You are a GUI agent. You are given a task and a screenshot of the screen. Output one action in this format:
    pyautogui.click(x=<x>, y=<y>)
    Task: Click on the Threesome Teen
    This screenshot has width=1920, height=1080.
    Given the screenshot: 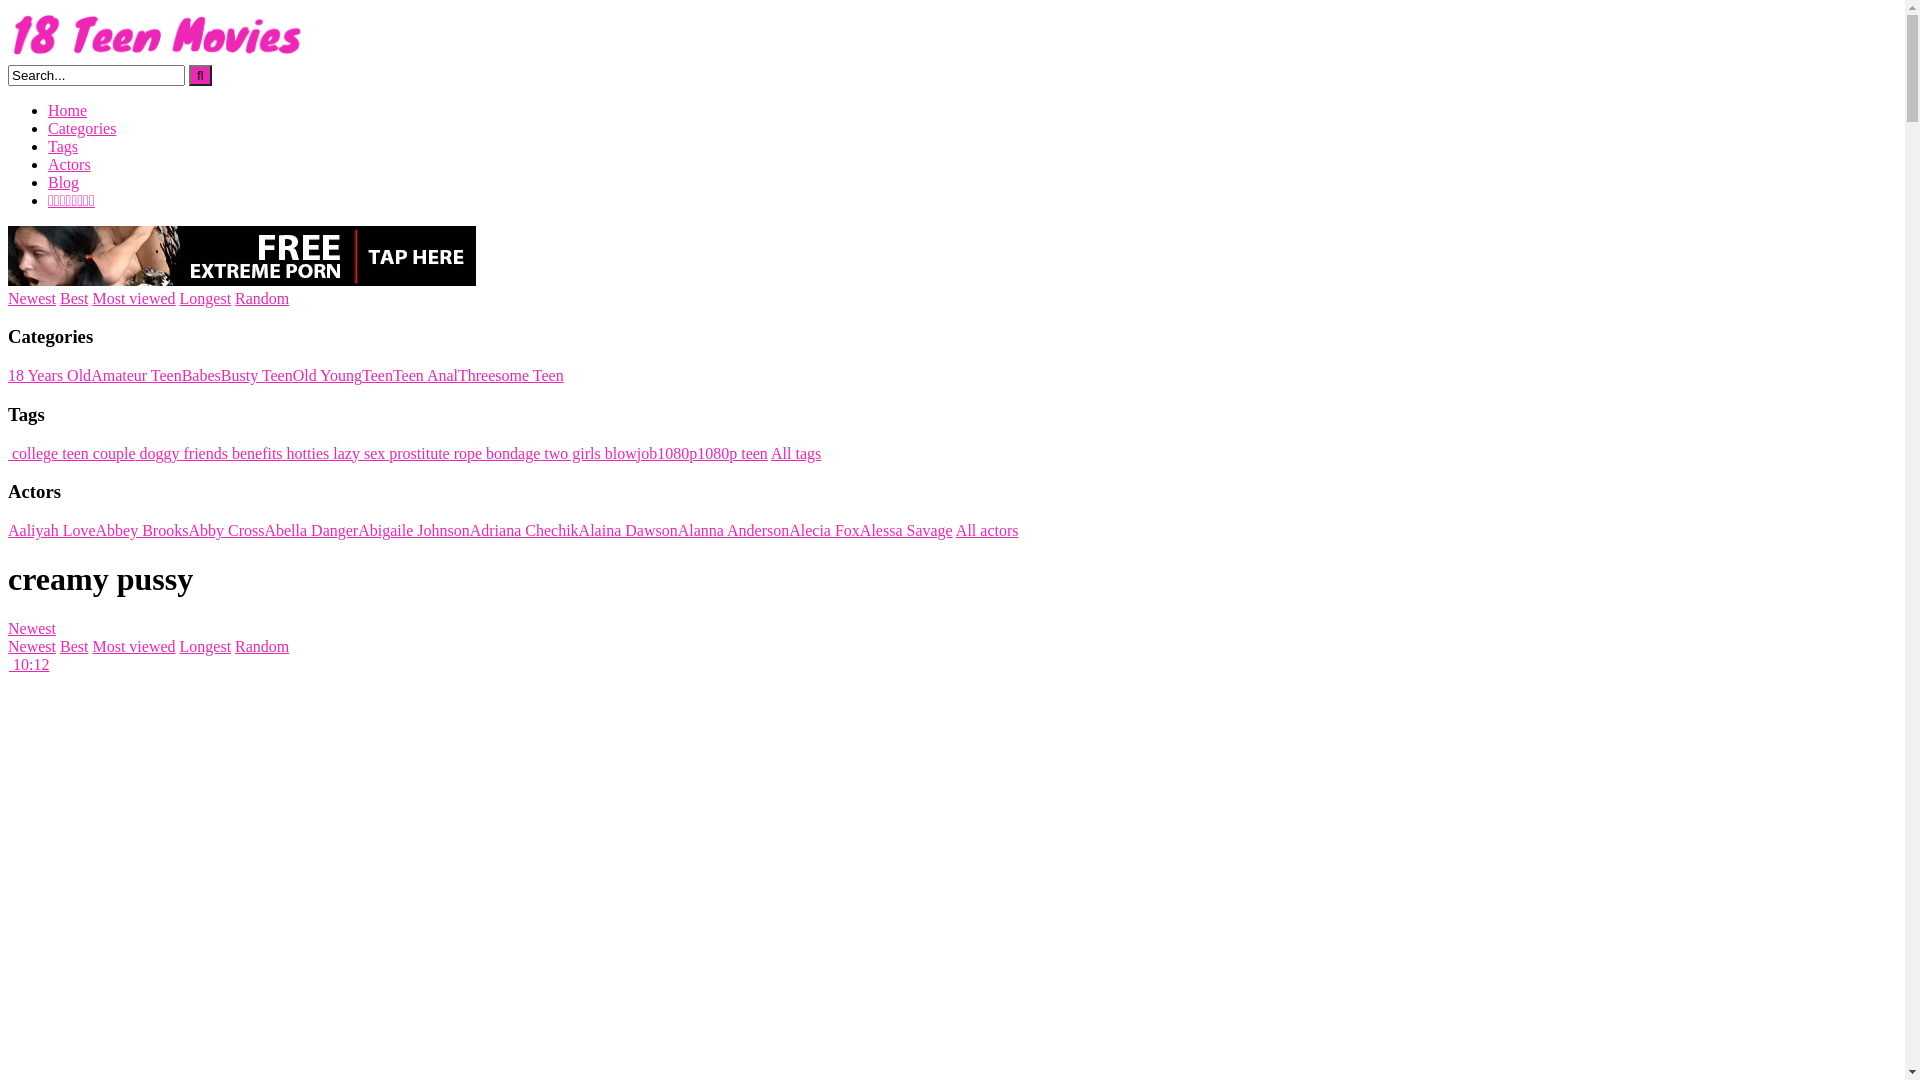 What is the action you would take?
    pyautogui.click(x=511, y=376)
    